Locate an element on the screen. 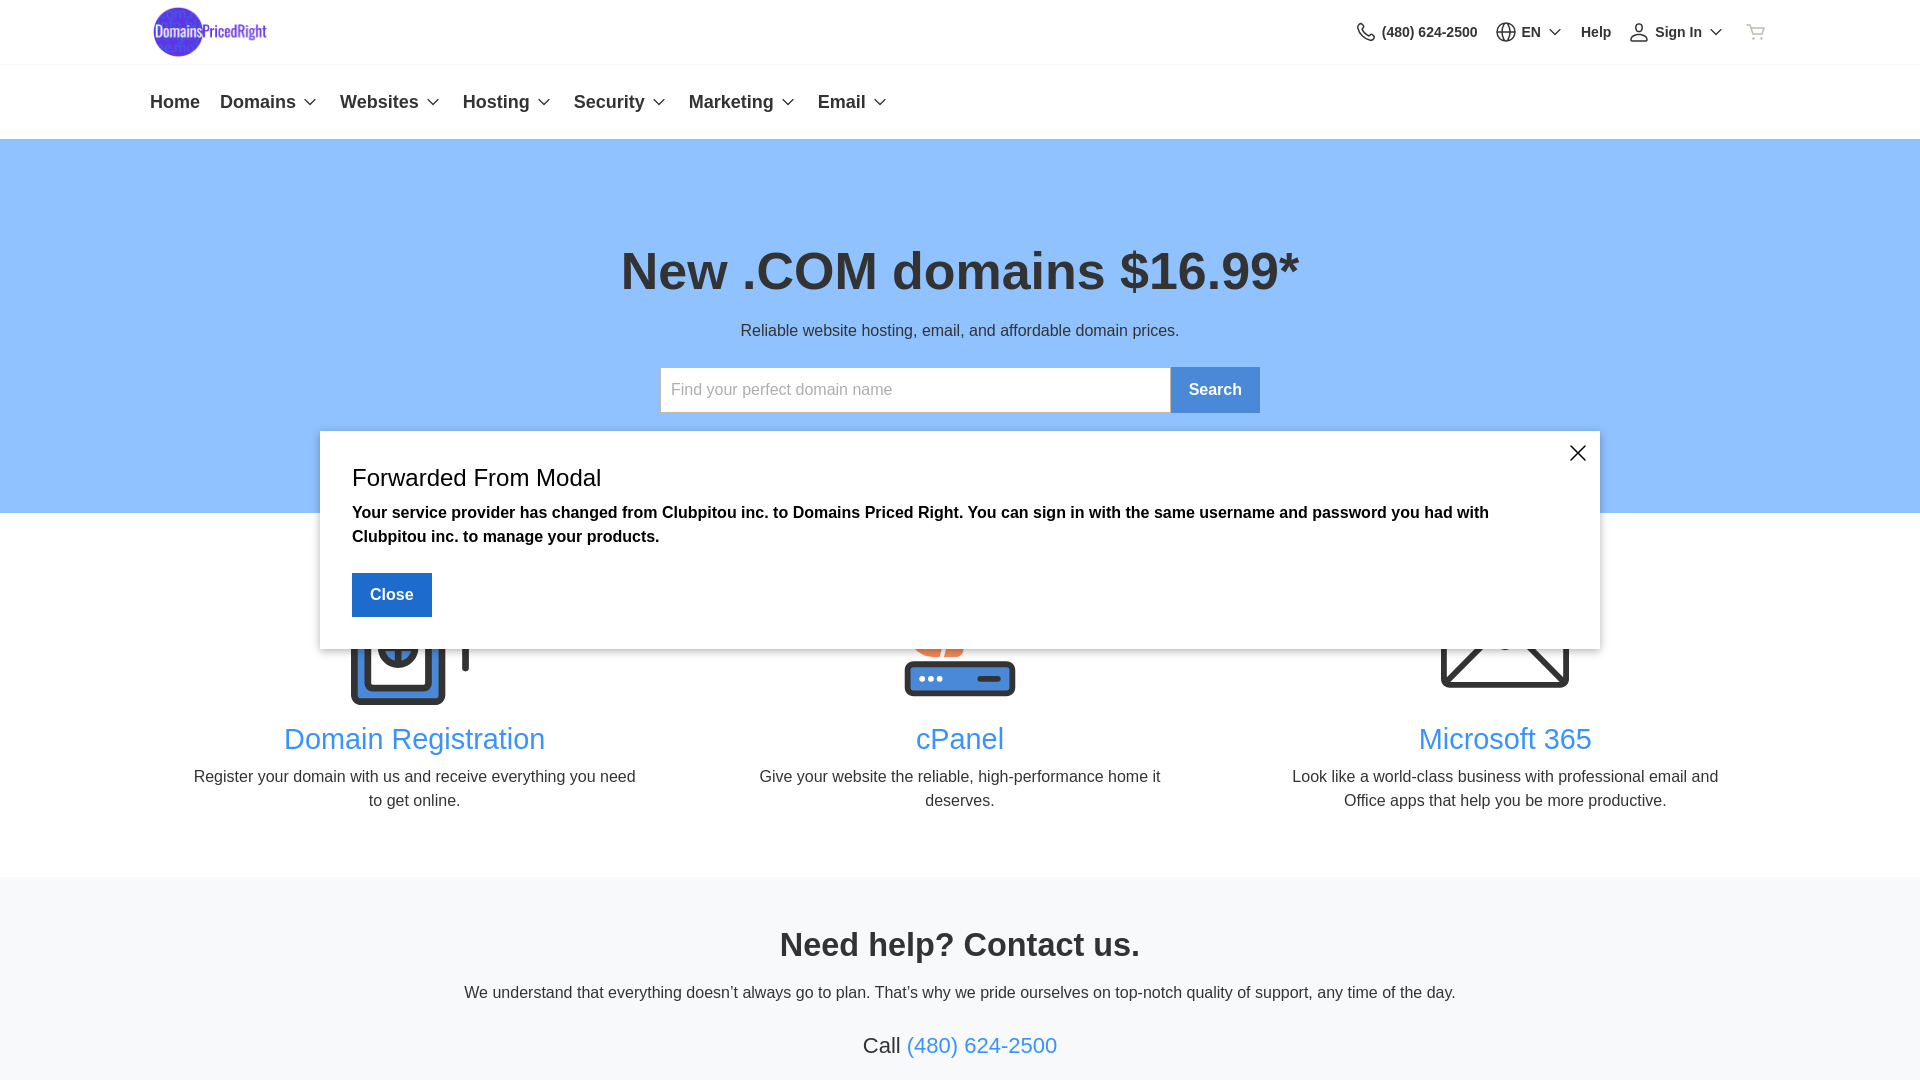 This screenshot has width=1920, height=1080. Security is located at coordinates (622, 102).